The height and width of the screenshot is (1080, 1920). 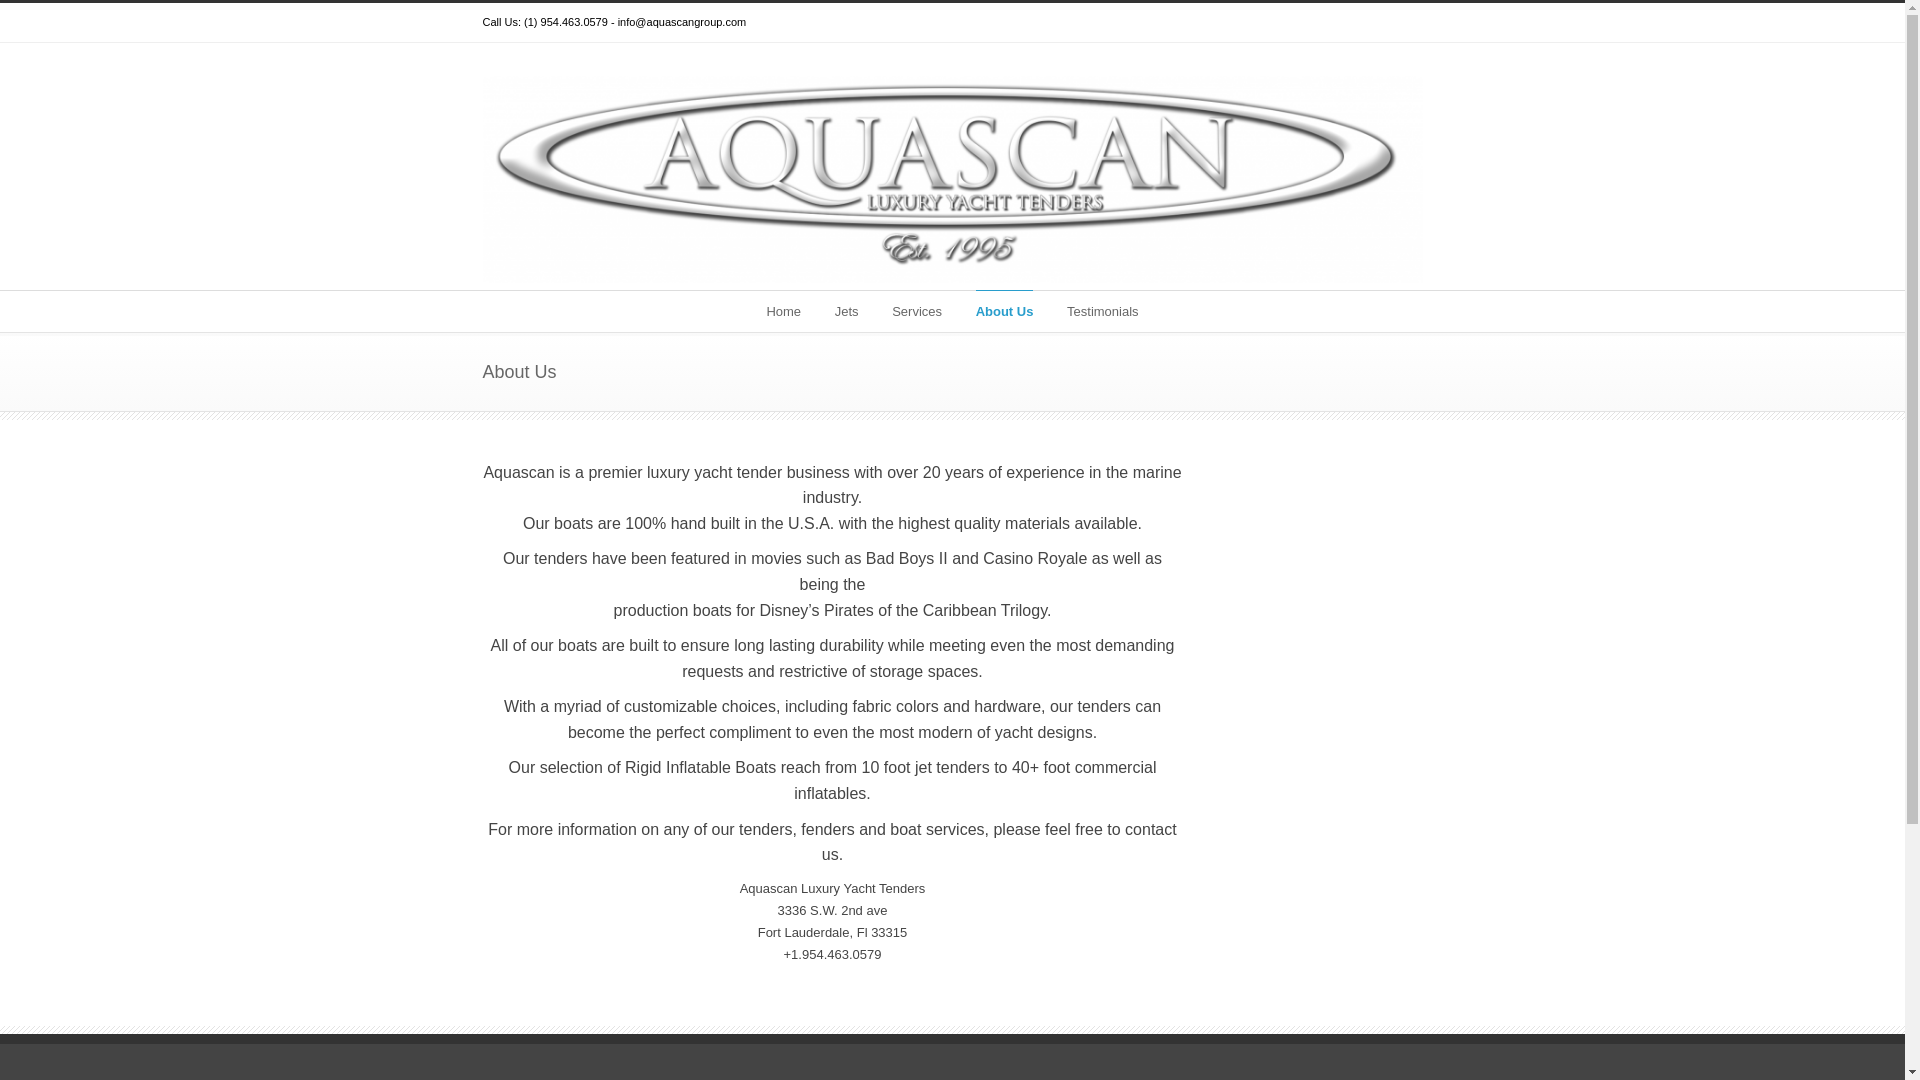 I want to click on Facebook, so click(x=1322, y=23).